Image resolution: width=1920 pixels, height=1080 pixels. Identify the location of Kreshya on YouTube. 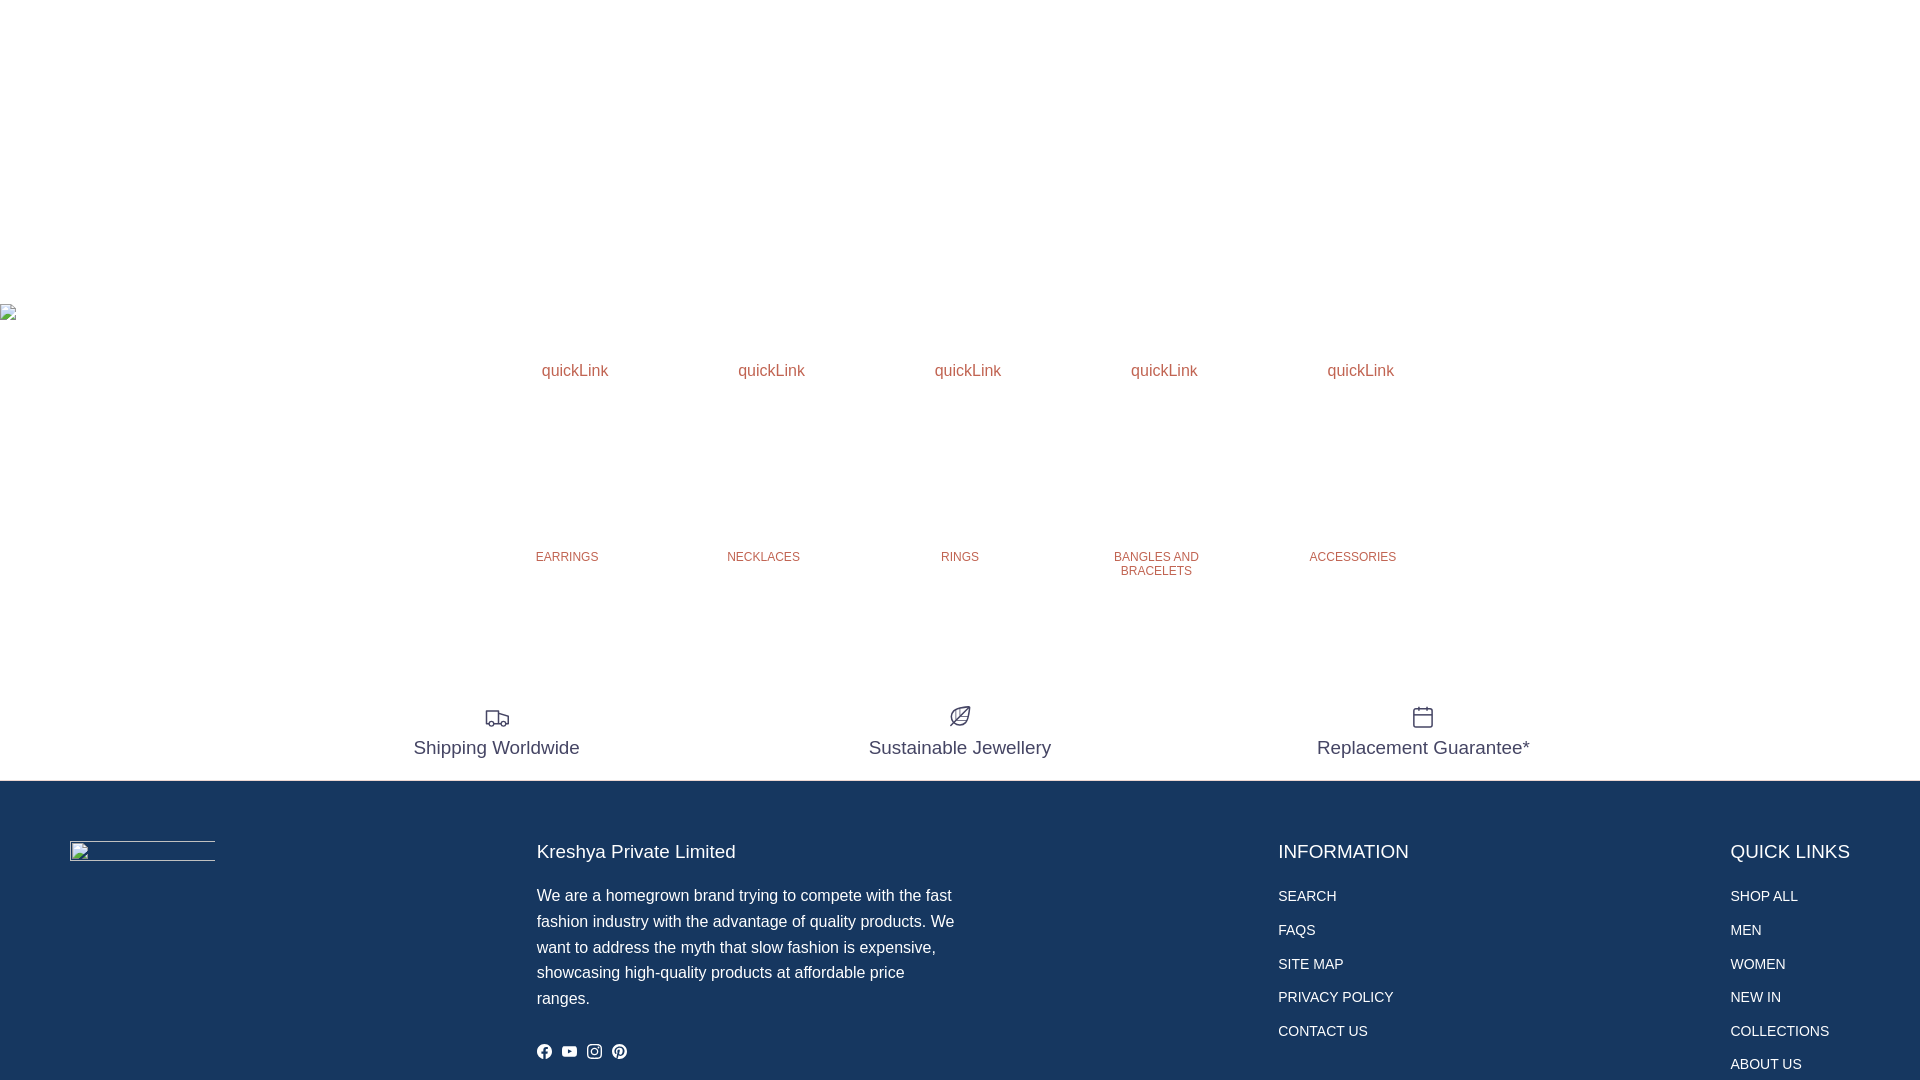
(570, 1052).